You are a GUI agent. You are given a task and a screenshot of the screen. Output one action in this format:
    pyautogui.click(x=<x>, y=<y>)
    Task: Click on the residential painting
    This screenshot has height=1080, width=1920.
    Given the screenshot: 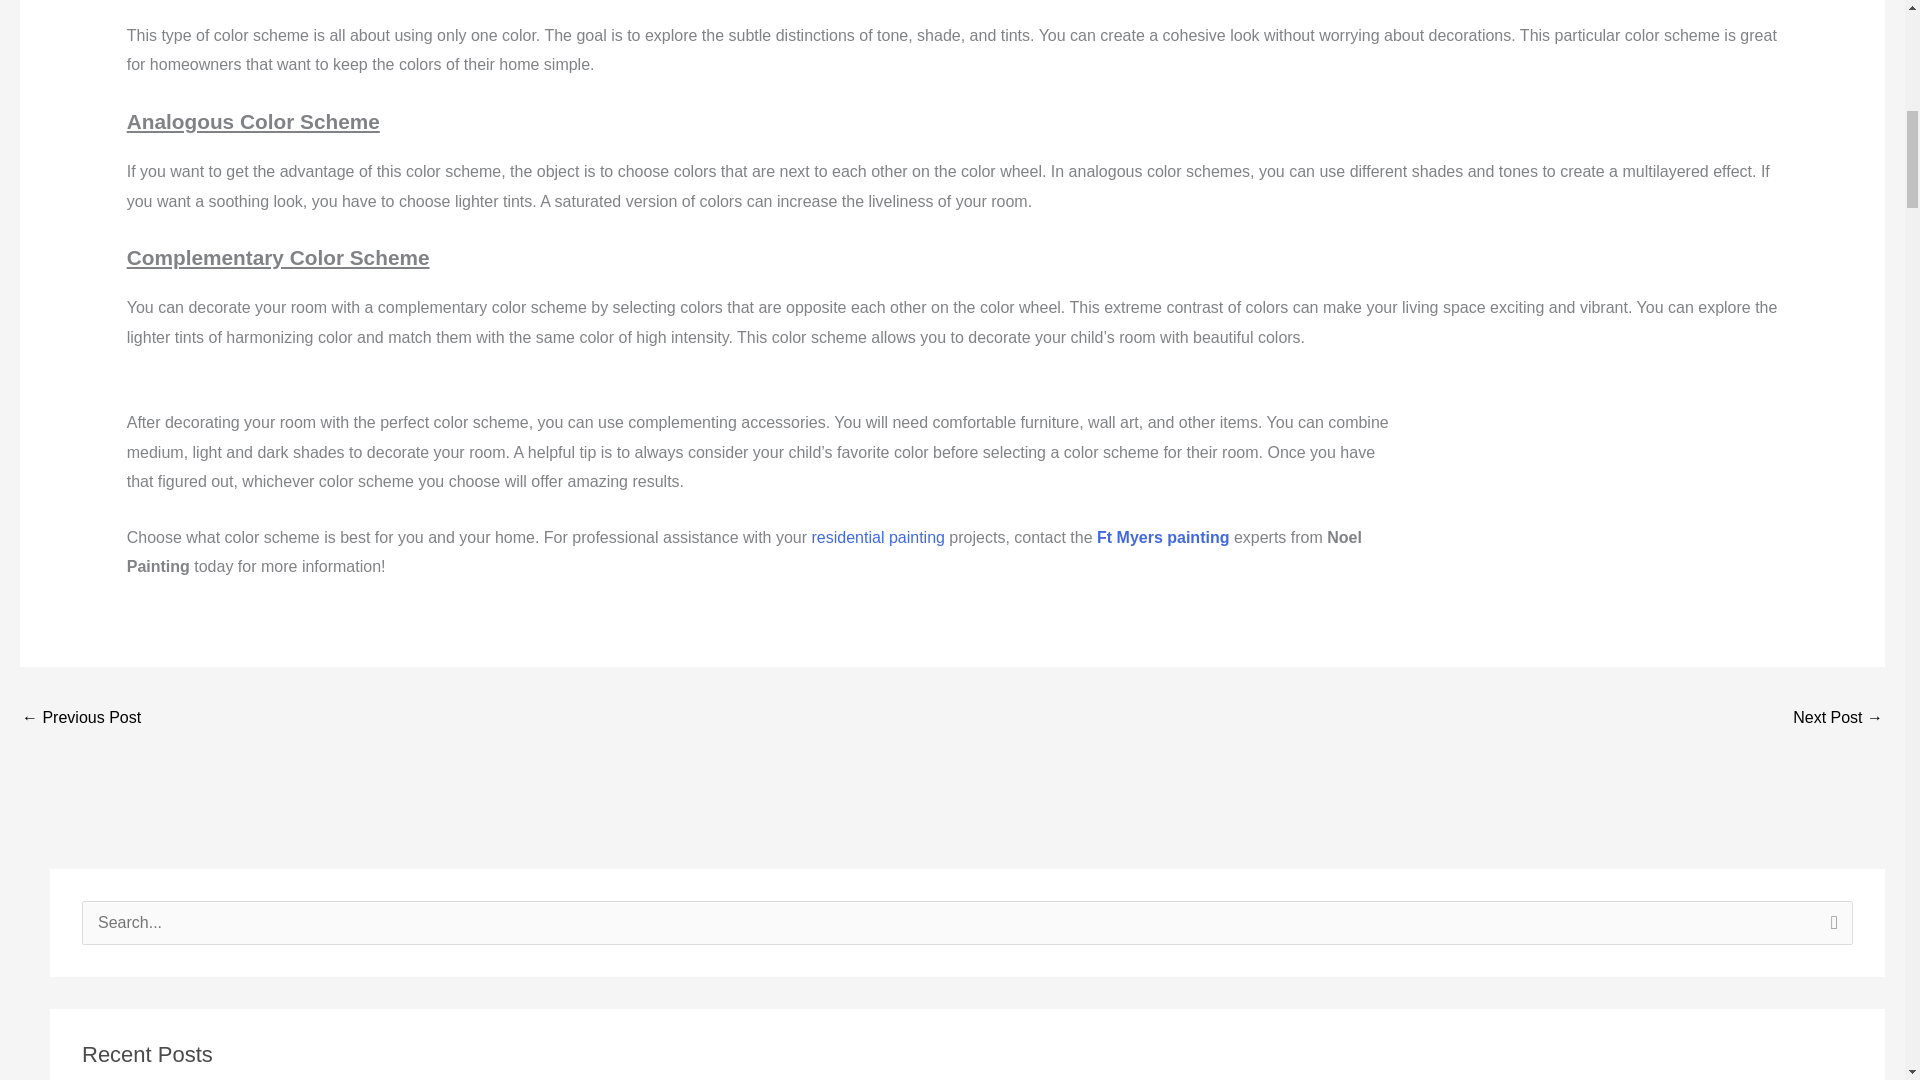 What is the action you would take?
    pyautogui.click(x=878, y=538)
    